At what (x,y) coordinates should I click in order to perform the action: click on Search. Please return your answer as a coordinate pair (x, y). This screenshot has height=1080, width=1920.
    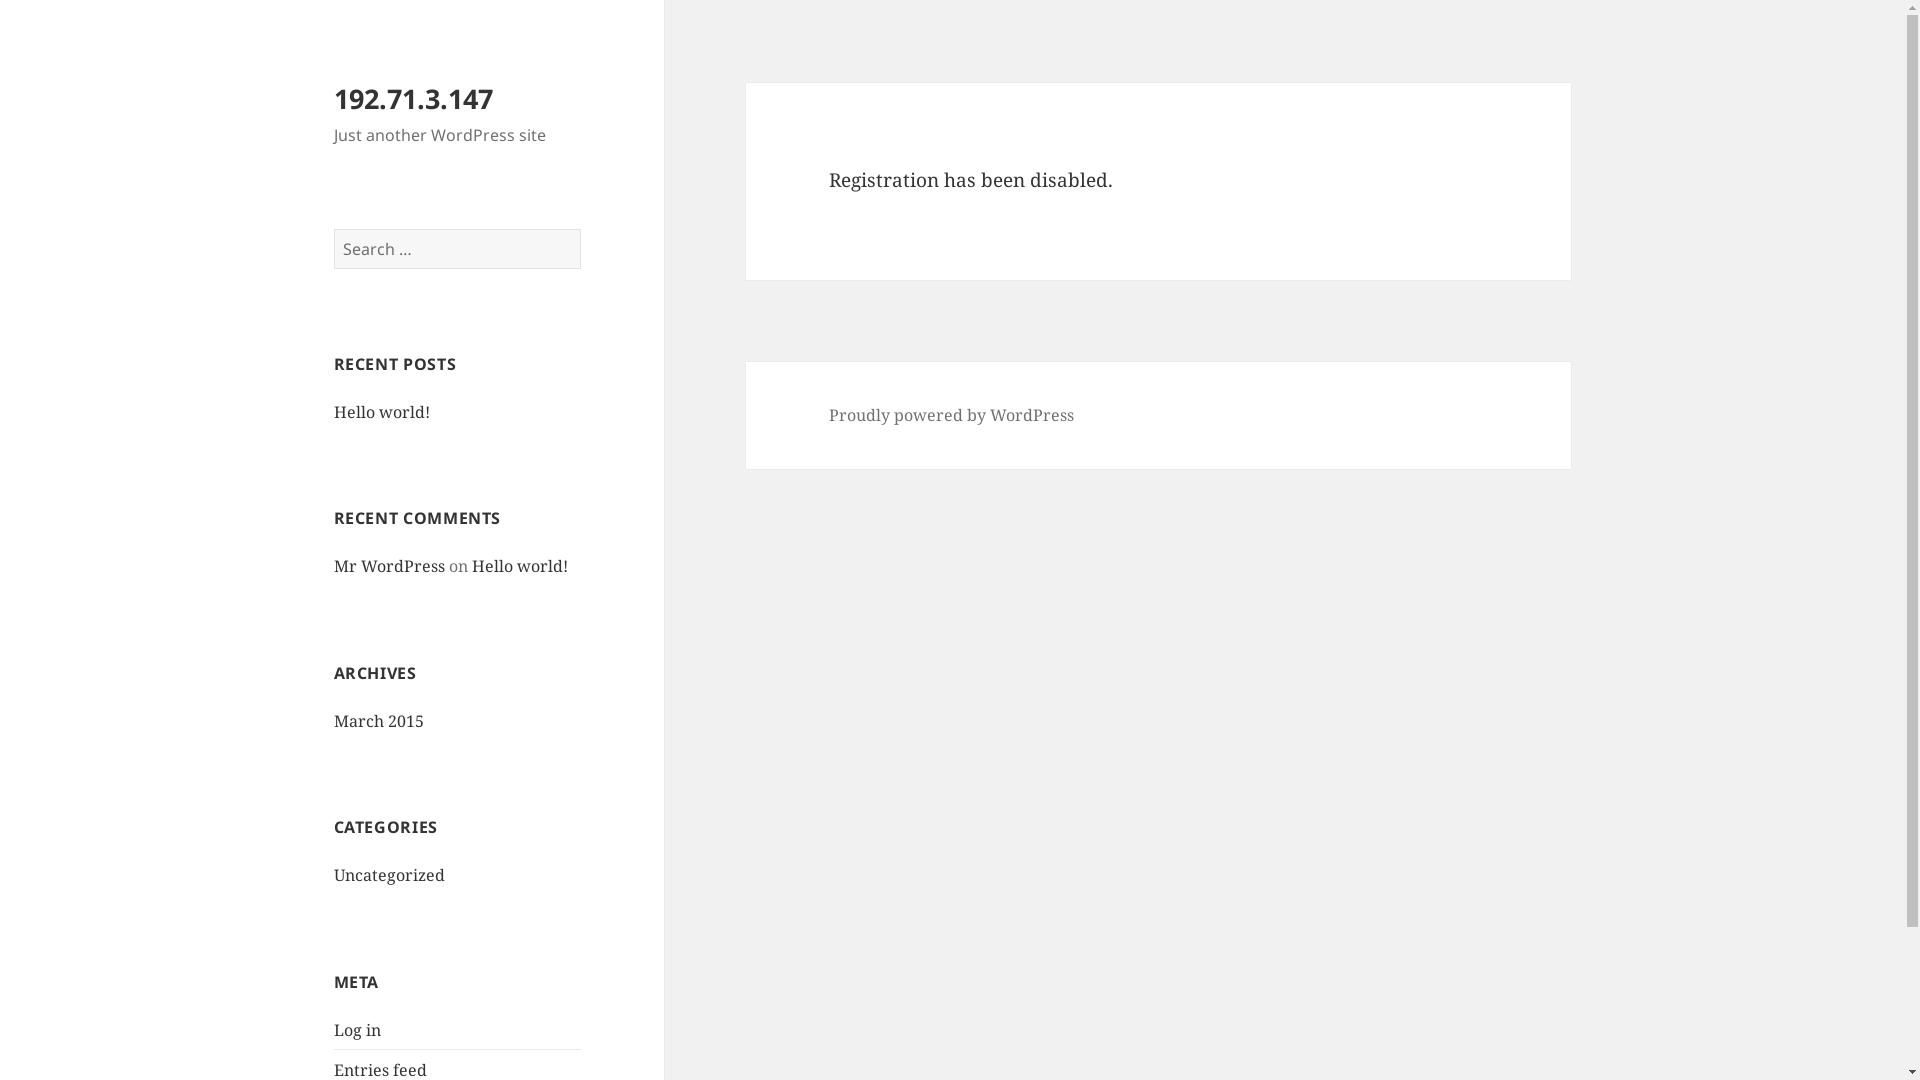
    Looking at the image, I should click on (580, 228).